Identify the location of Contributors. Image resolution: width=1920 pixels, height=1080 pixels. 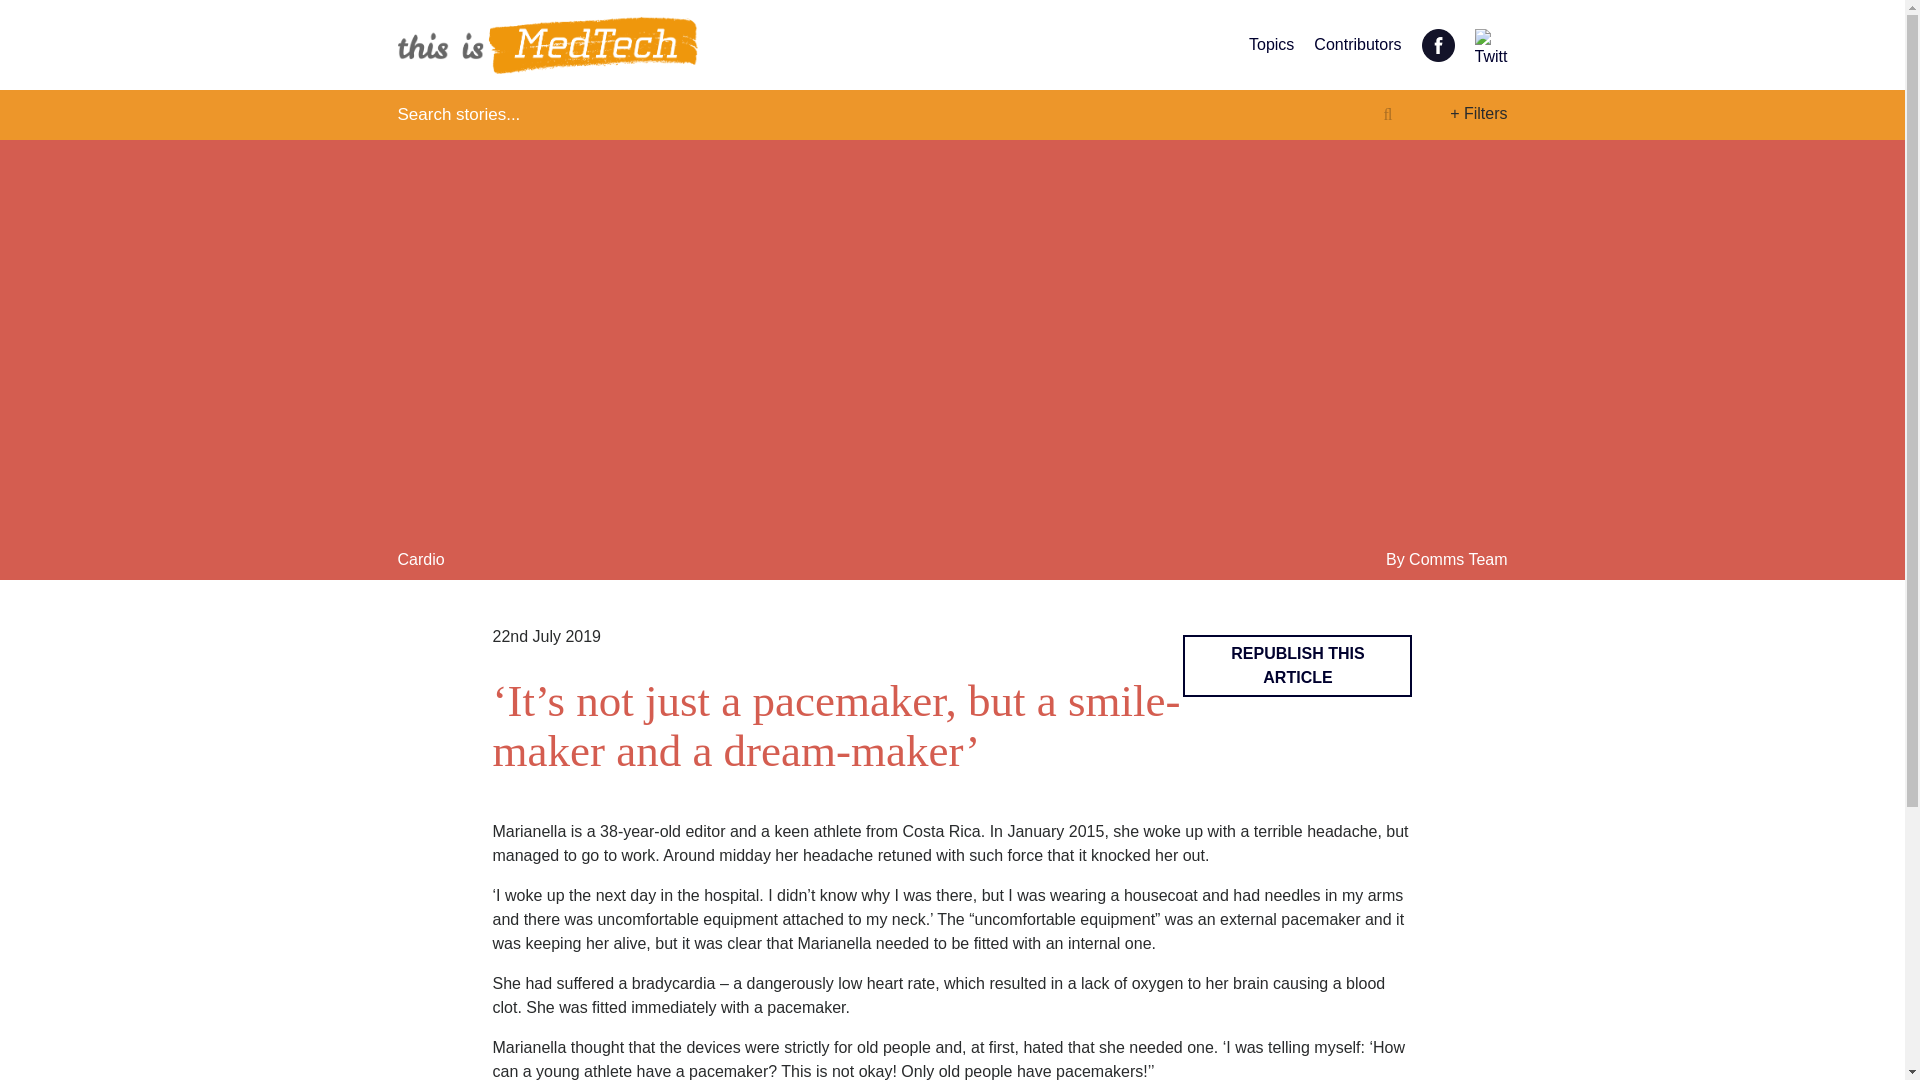
(1357, 44).